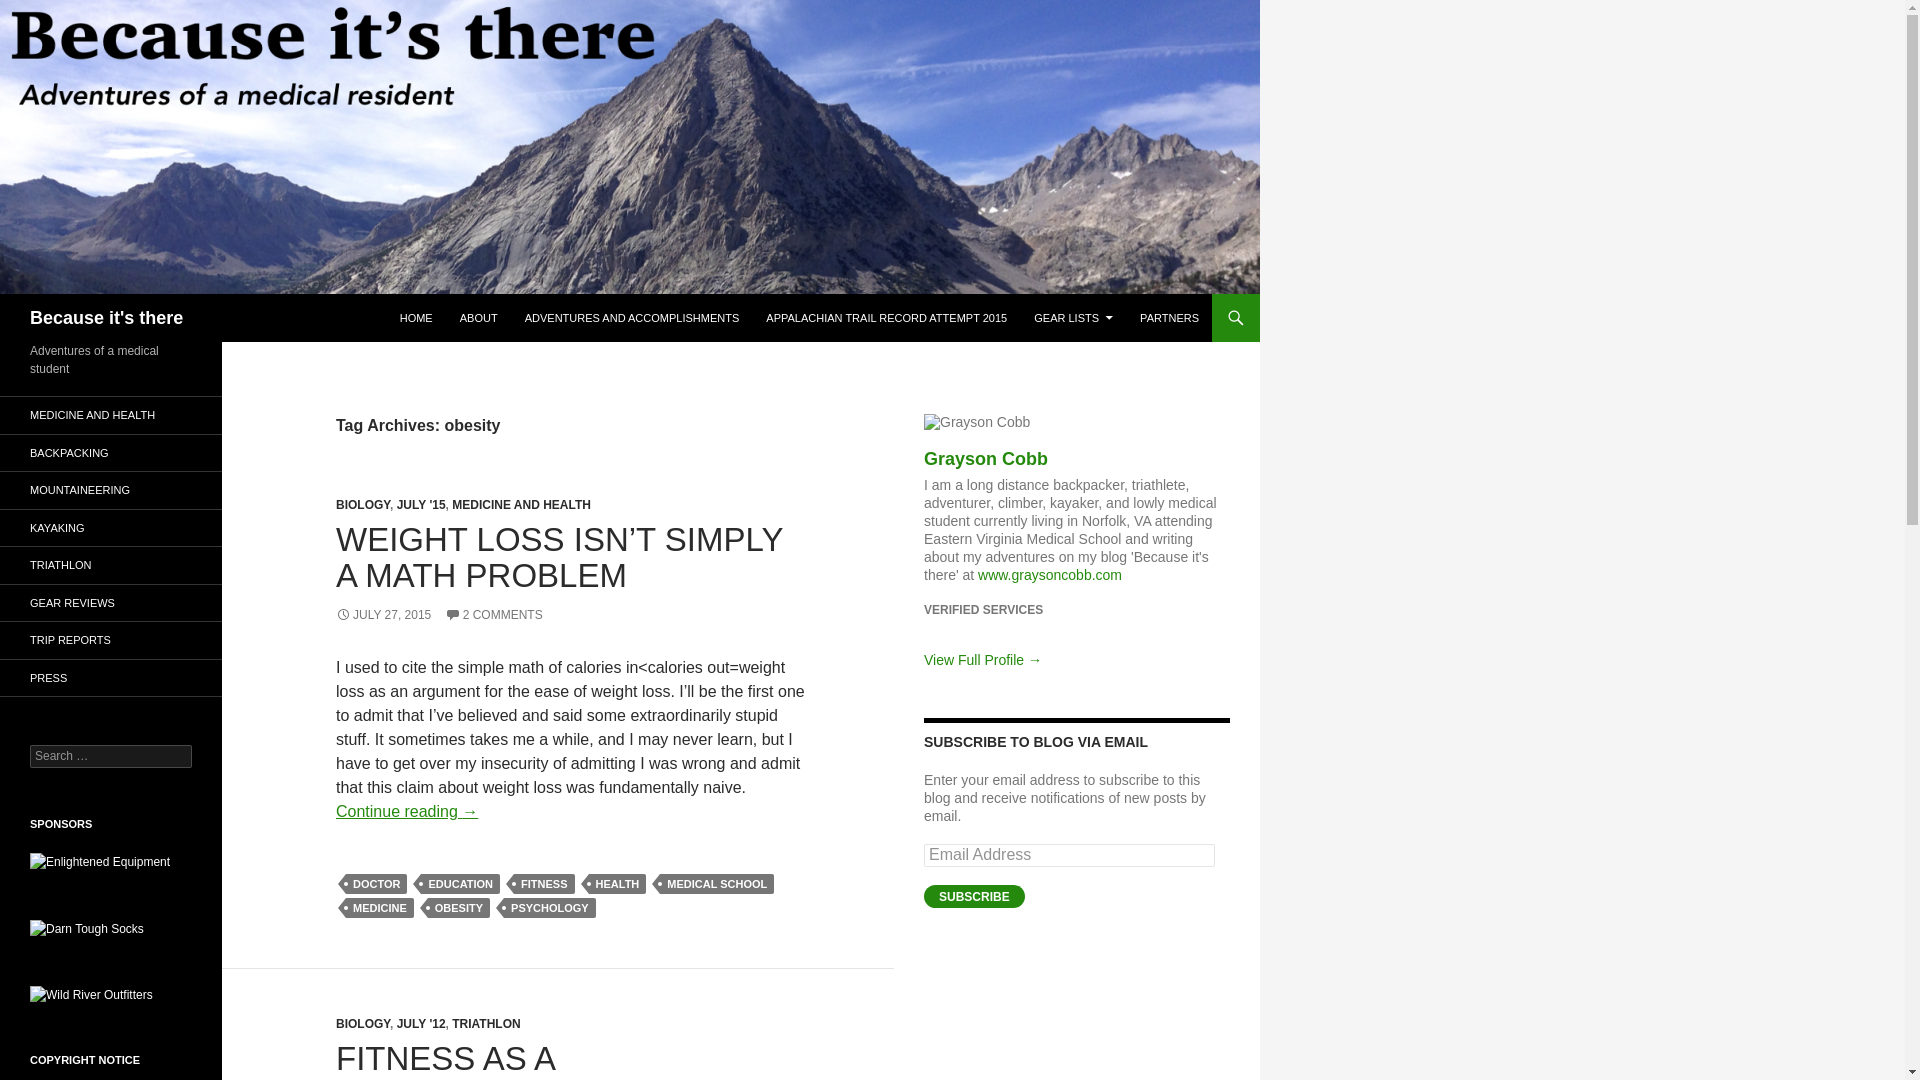 This screenshot has height=1080, width=1920. What do you see at coordinates (458, 908) in the screenshot?
I see `OBESITY` at bounding box center [458, 908].